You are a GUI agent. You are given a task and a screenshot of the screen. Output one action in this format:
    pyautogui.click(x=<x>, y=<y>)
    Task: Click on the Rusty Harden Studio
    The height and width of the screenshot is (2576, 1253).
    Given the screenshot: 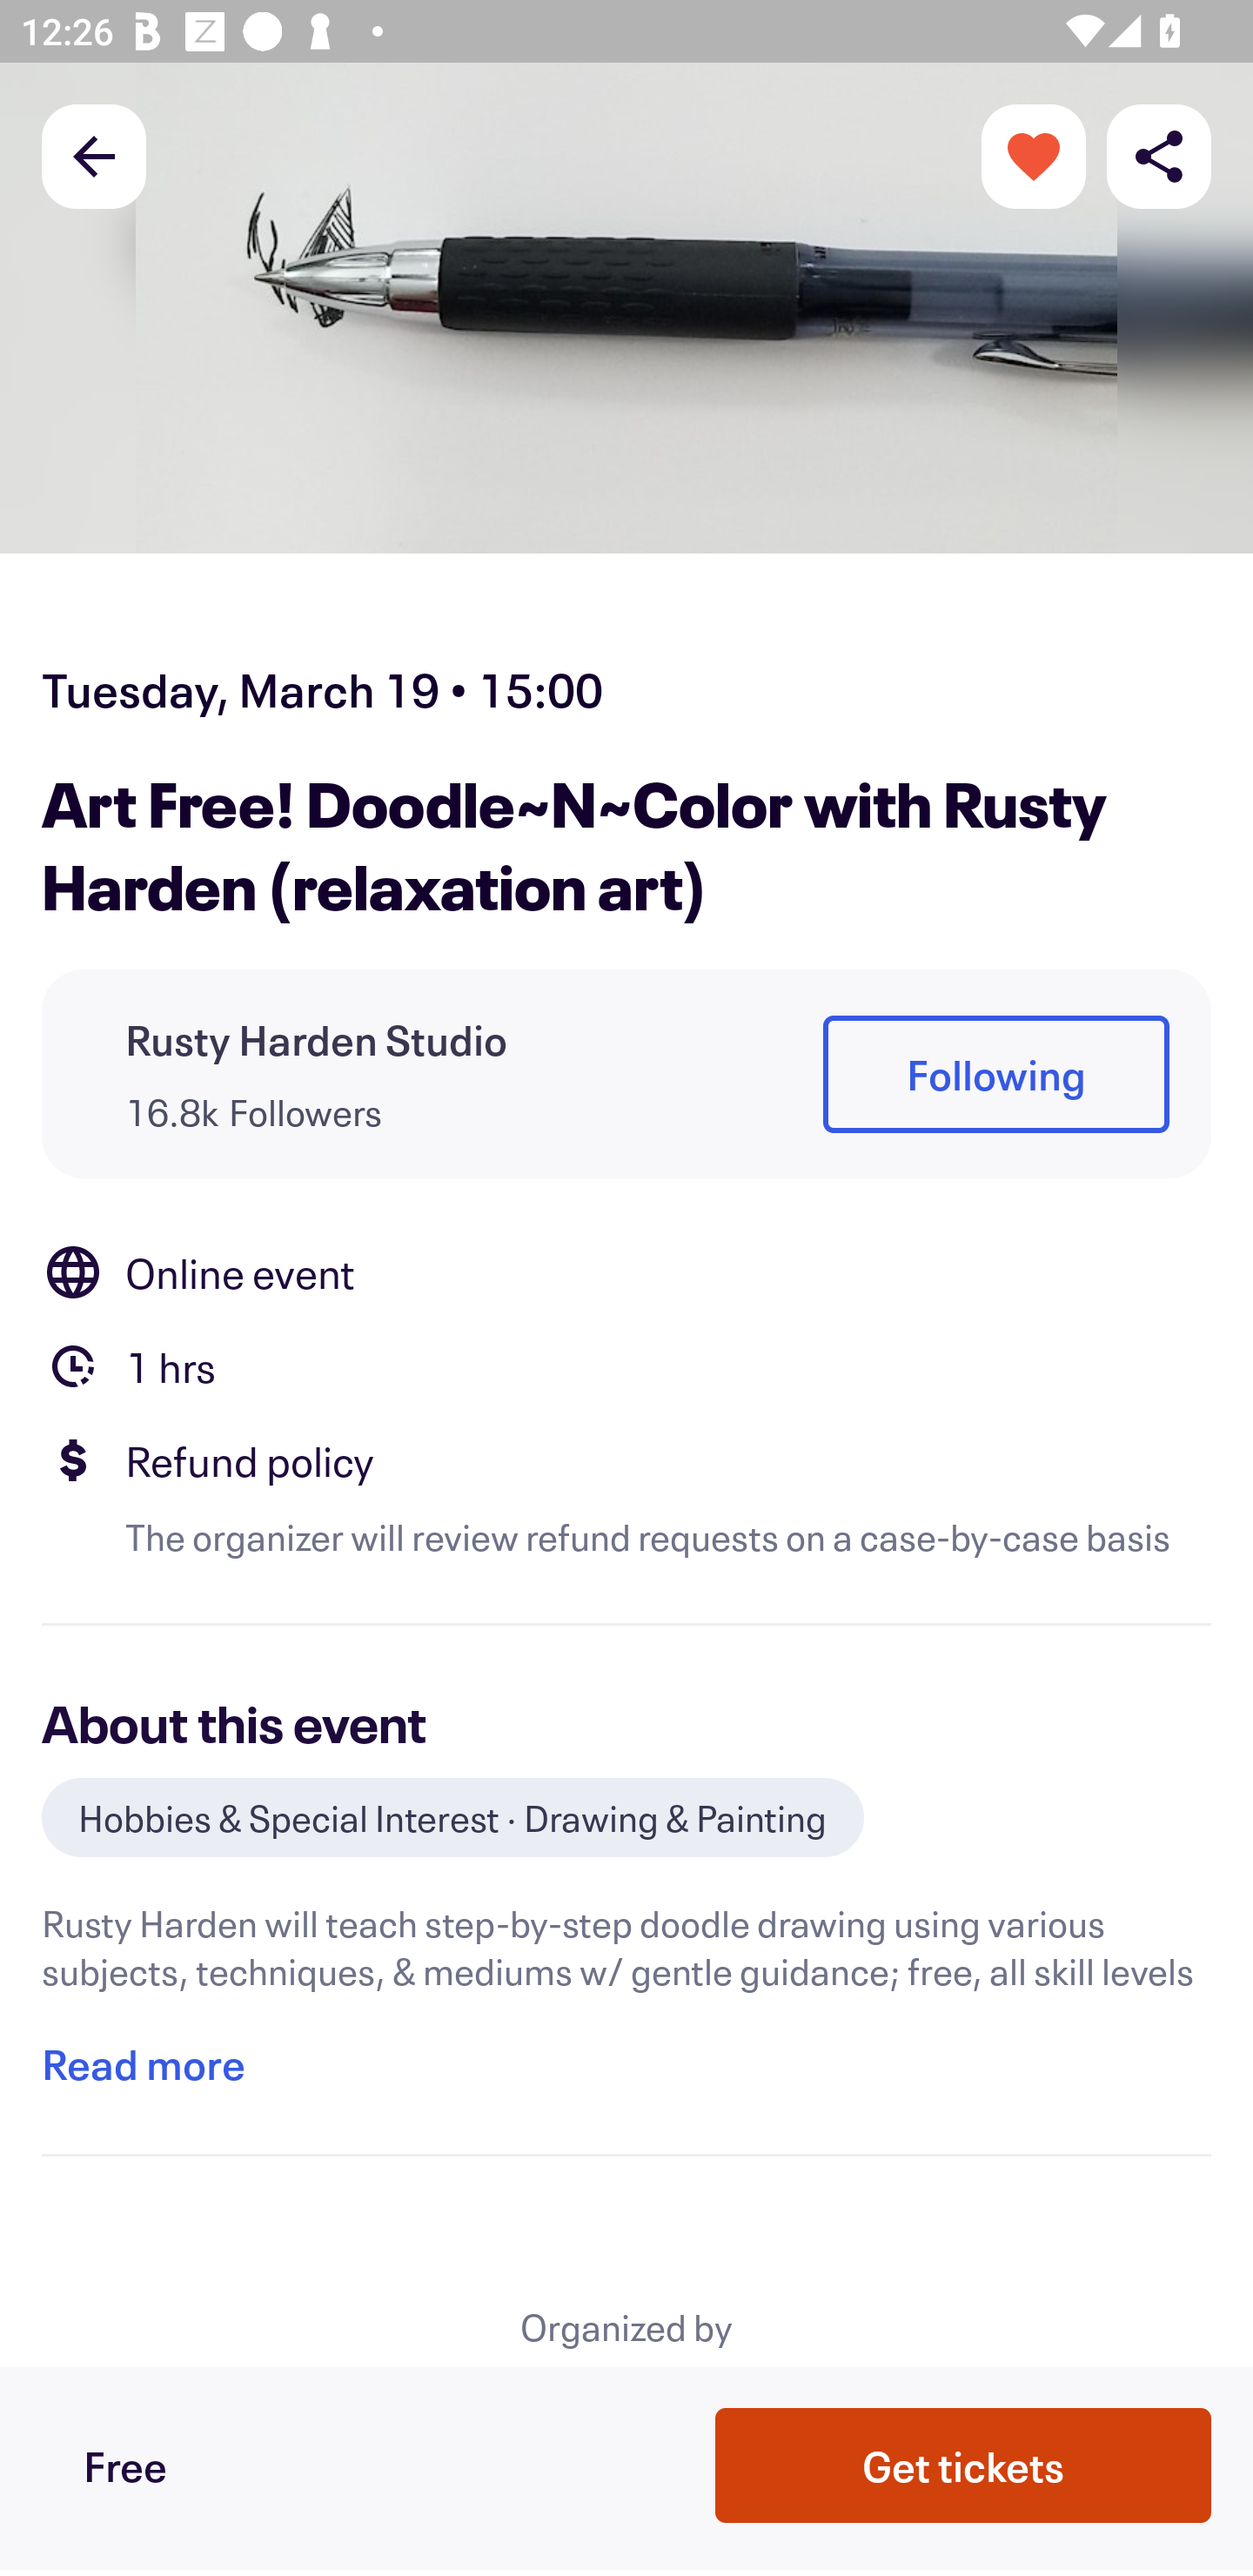 What is the action you would take?
    pyautogui.click(x=317, y=1039)
    